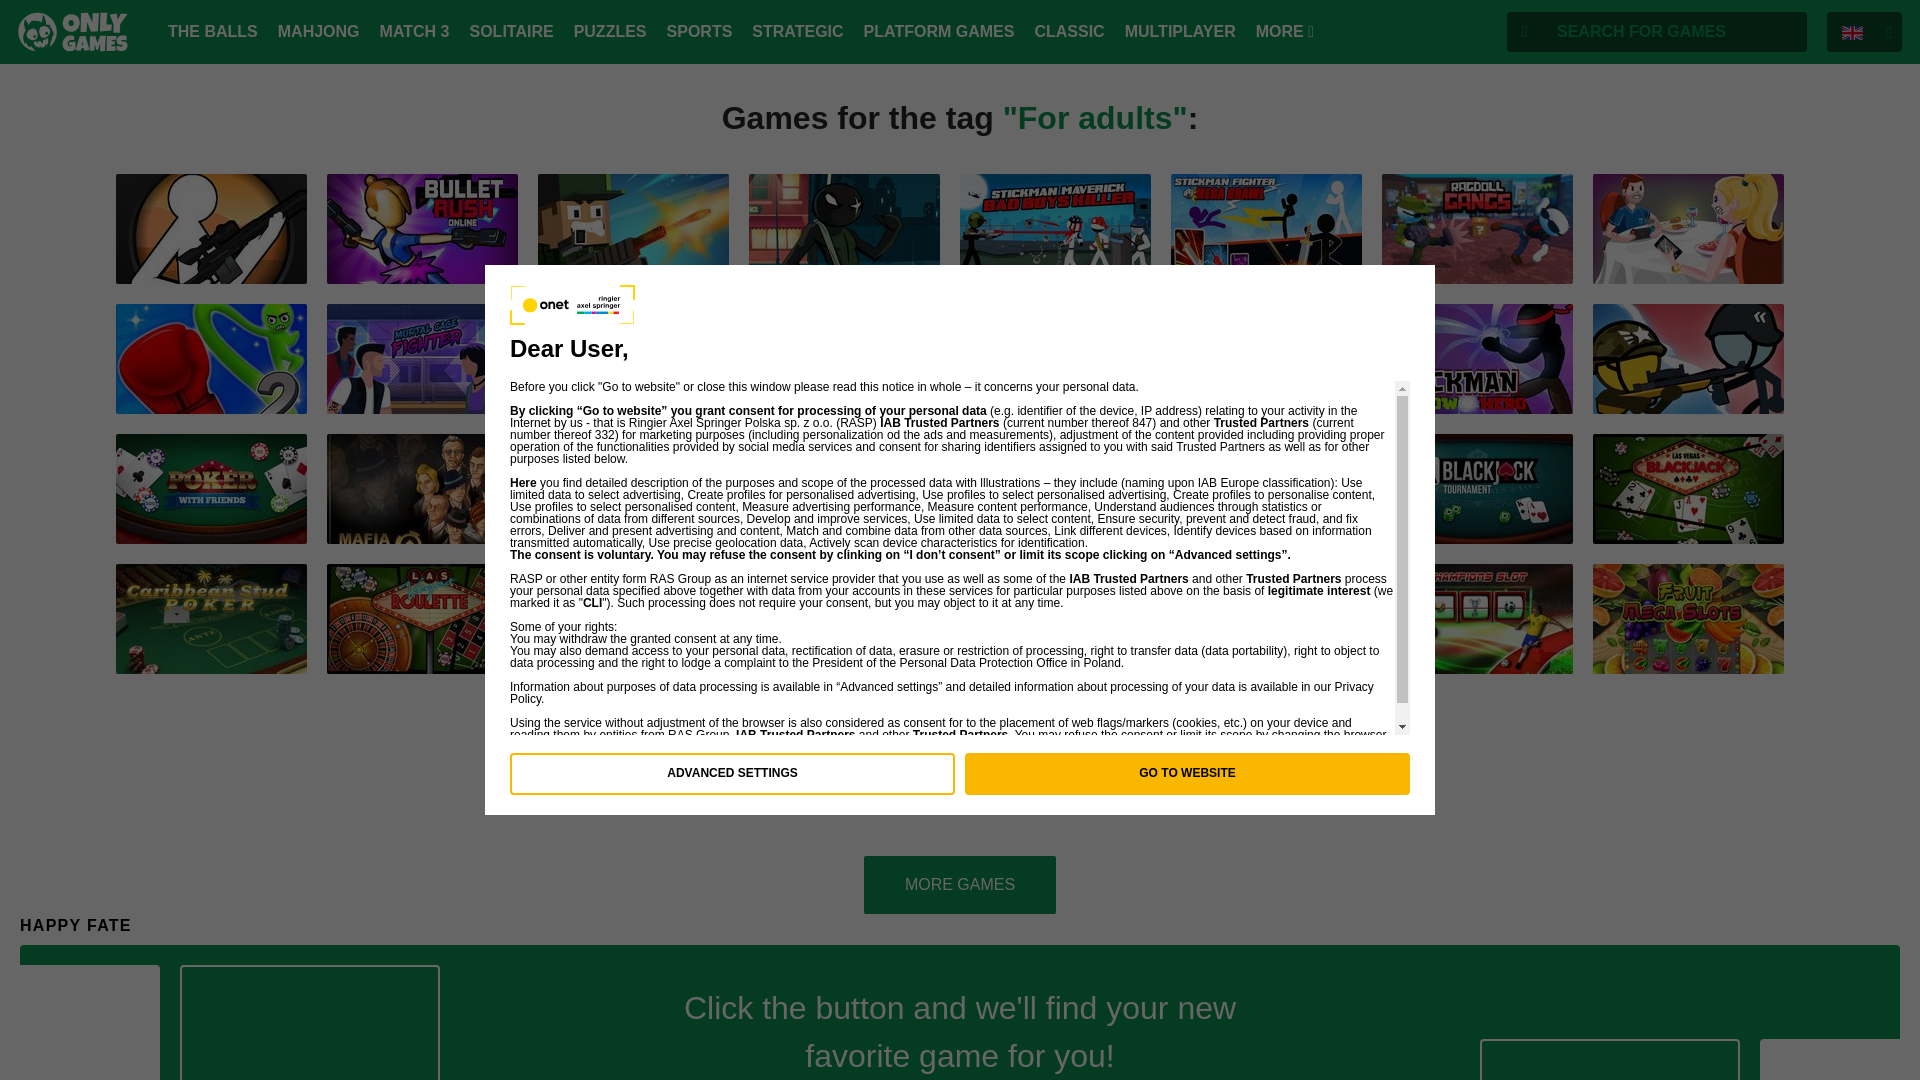  Describe the element at coordinates (510, 32) in the screenshot. I see `SOLITAIRE` at that location.